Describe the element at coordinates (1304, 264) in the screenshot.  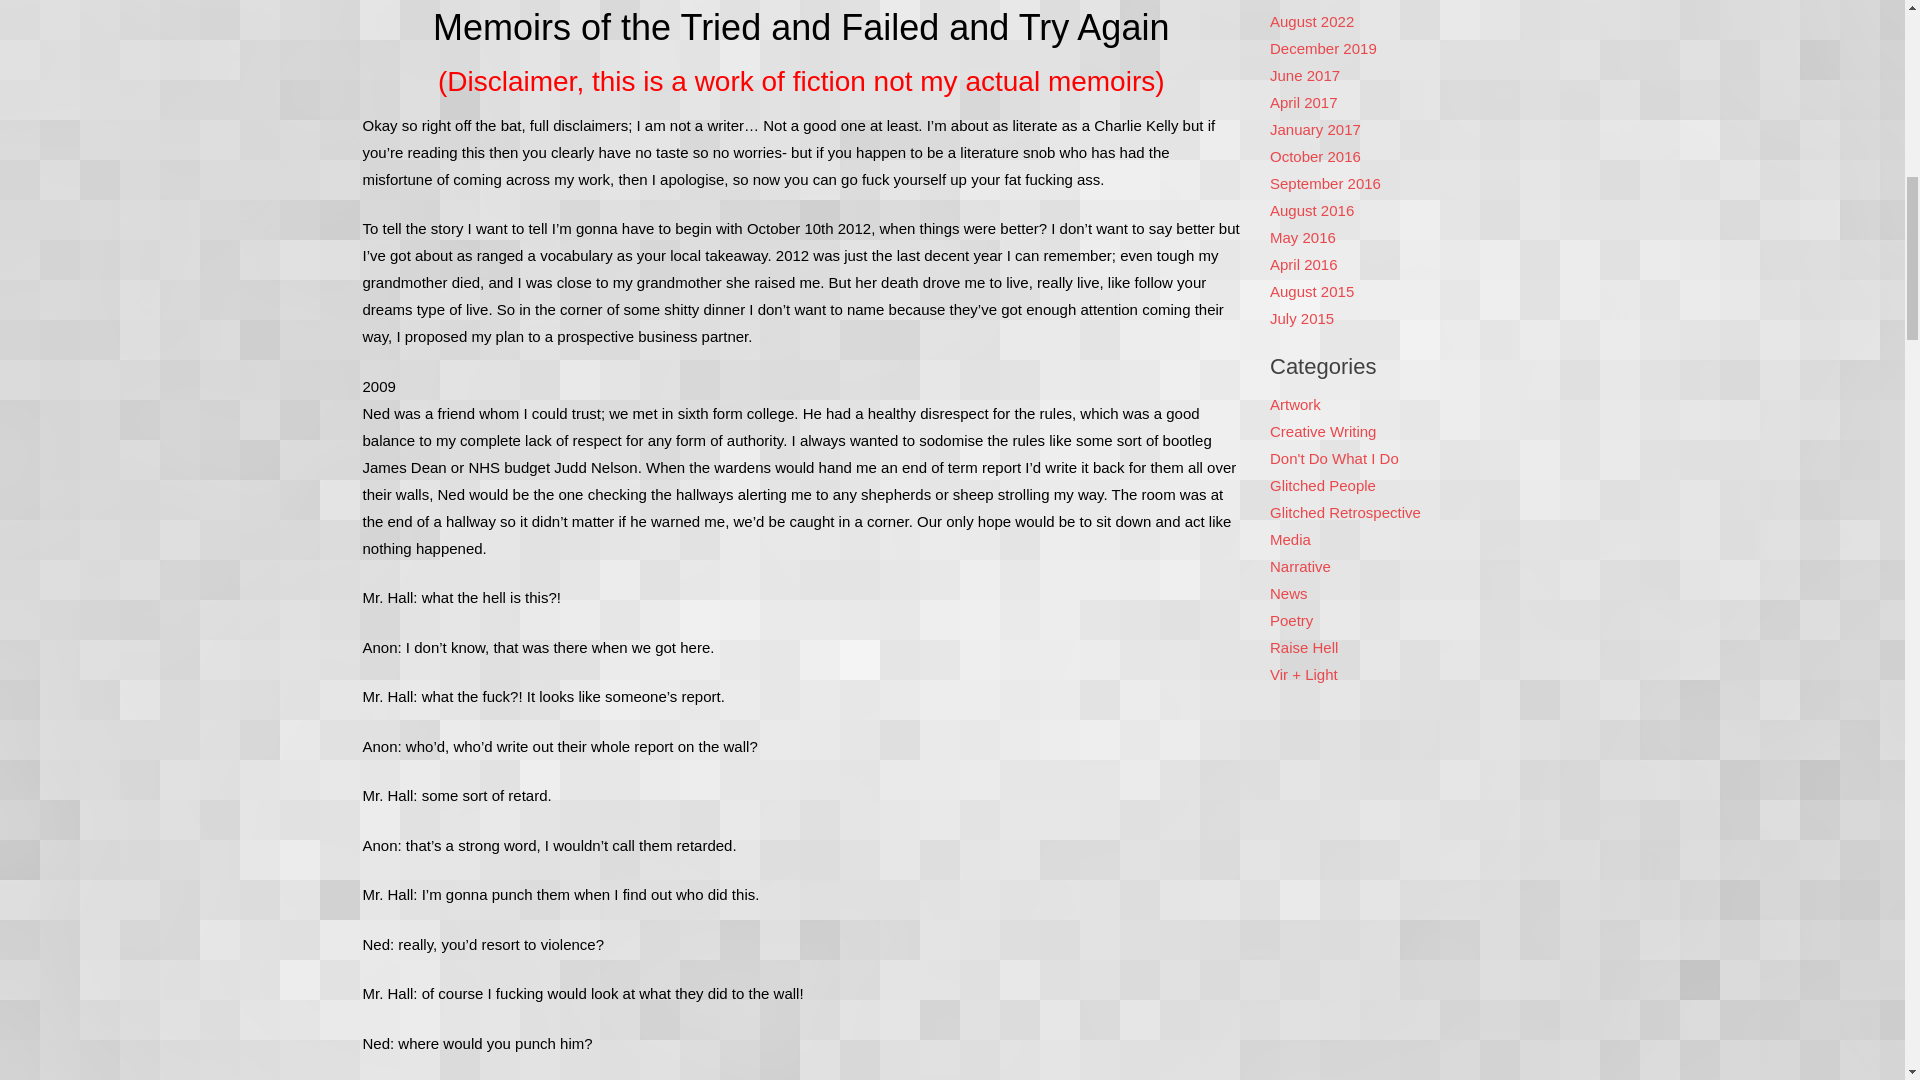
I see `April 2016` at that location.